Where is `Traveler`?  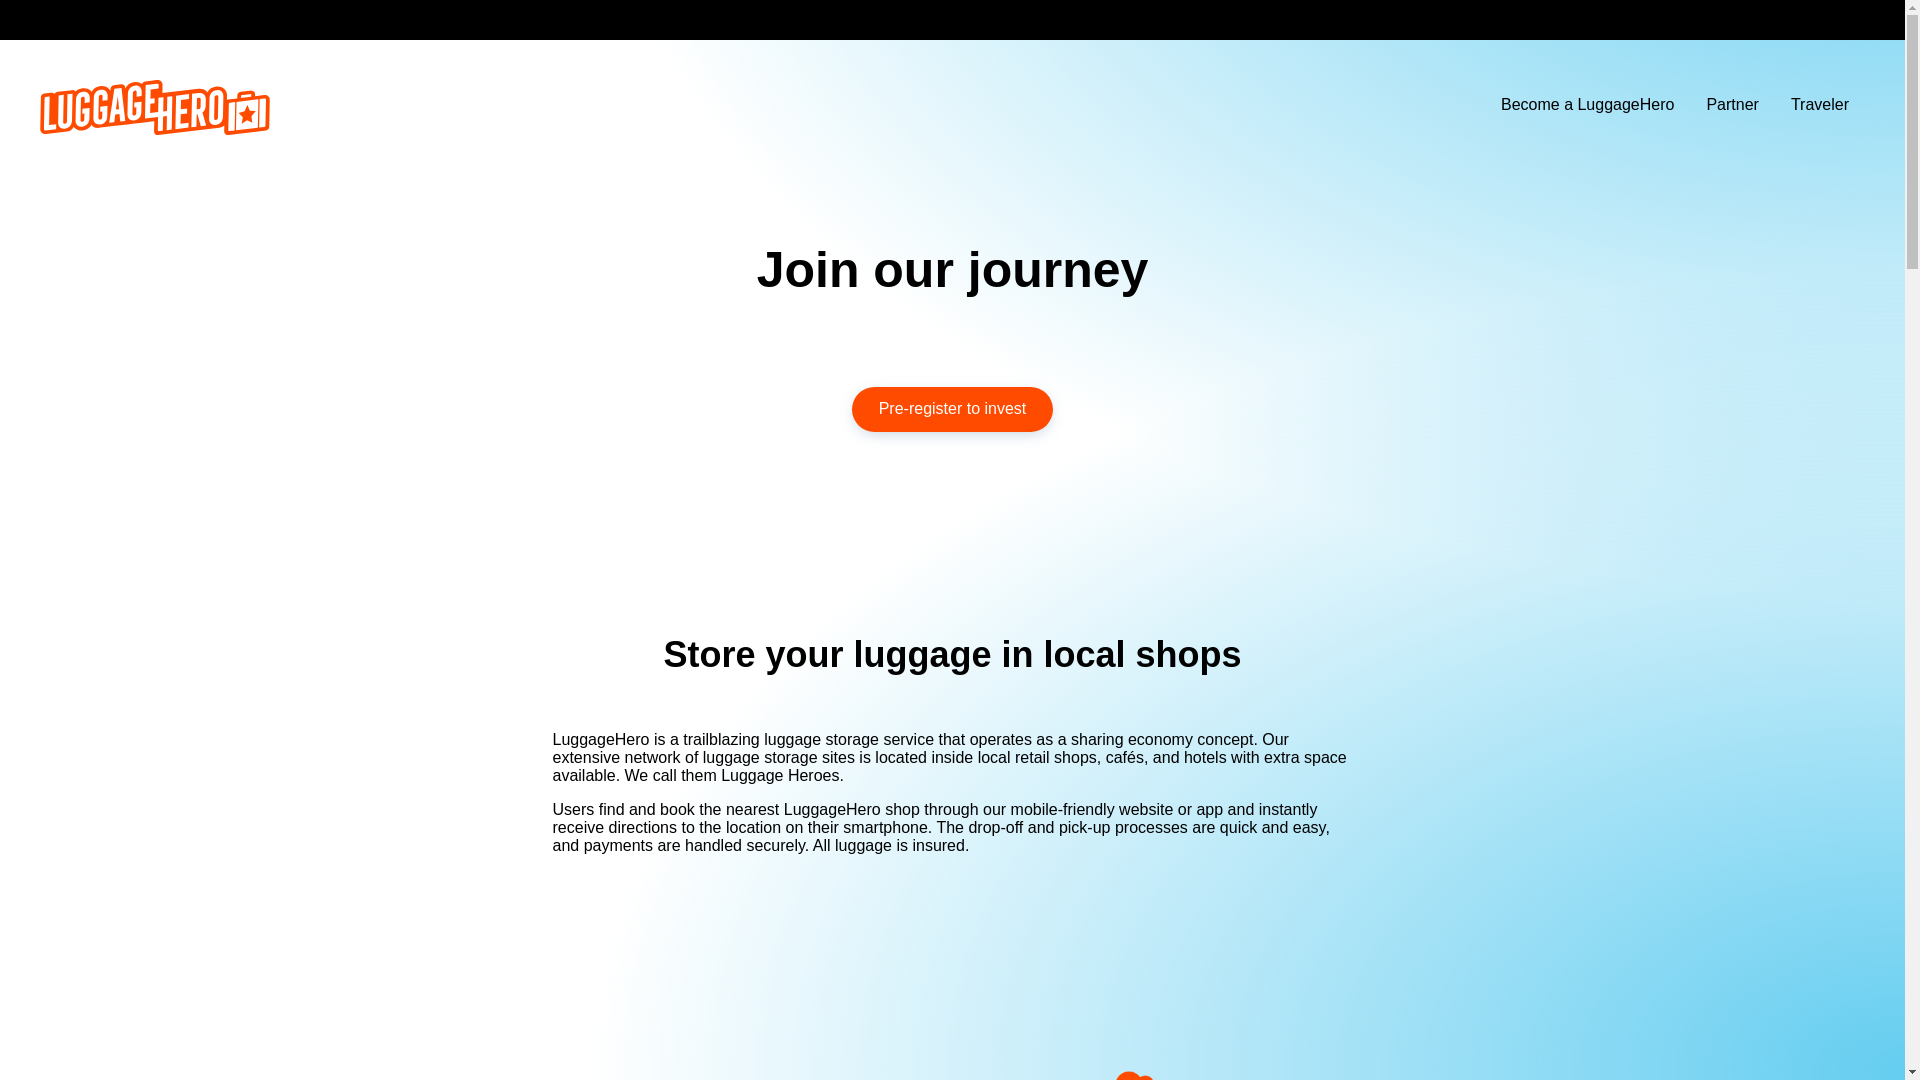
Traveler is located at coordinates (1819, 104).